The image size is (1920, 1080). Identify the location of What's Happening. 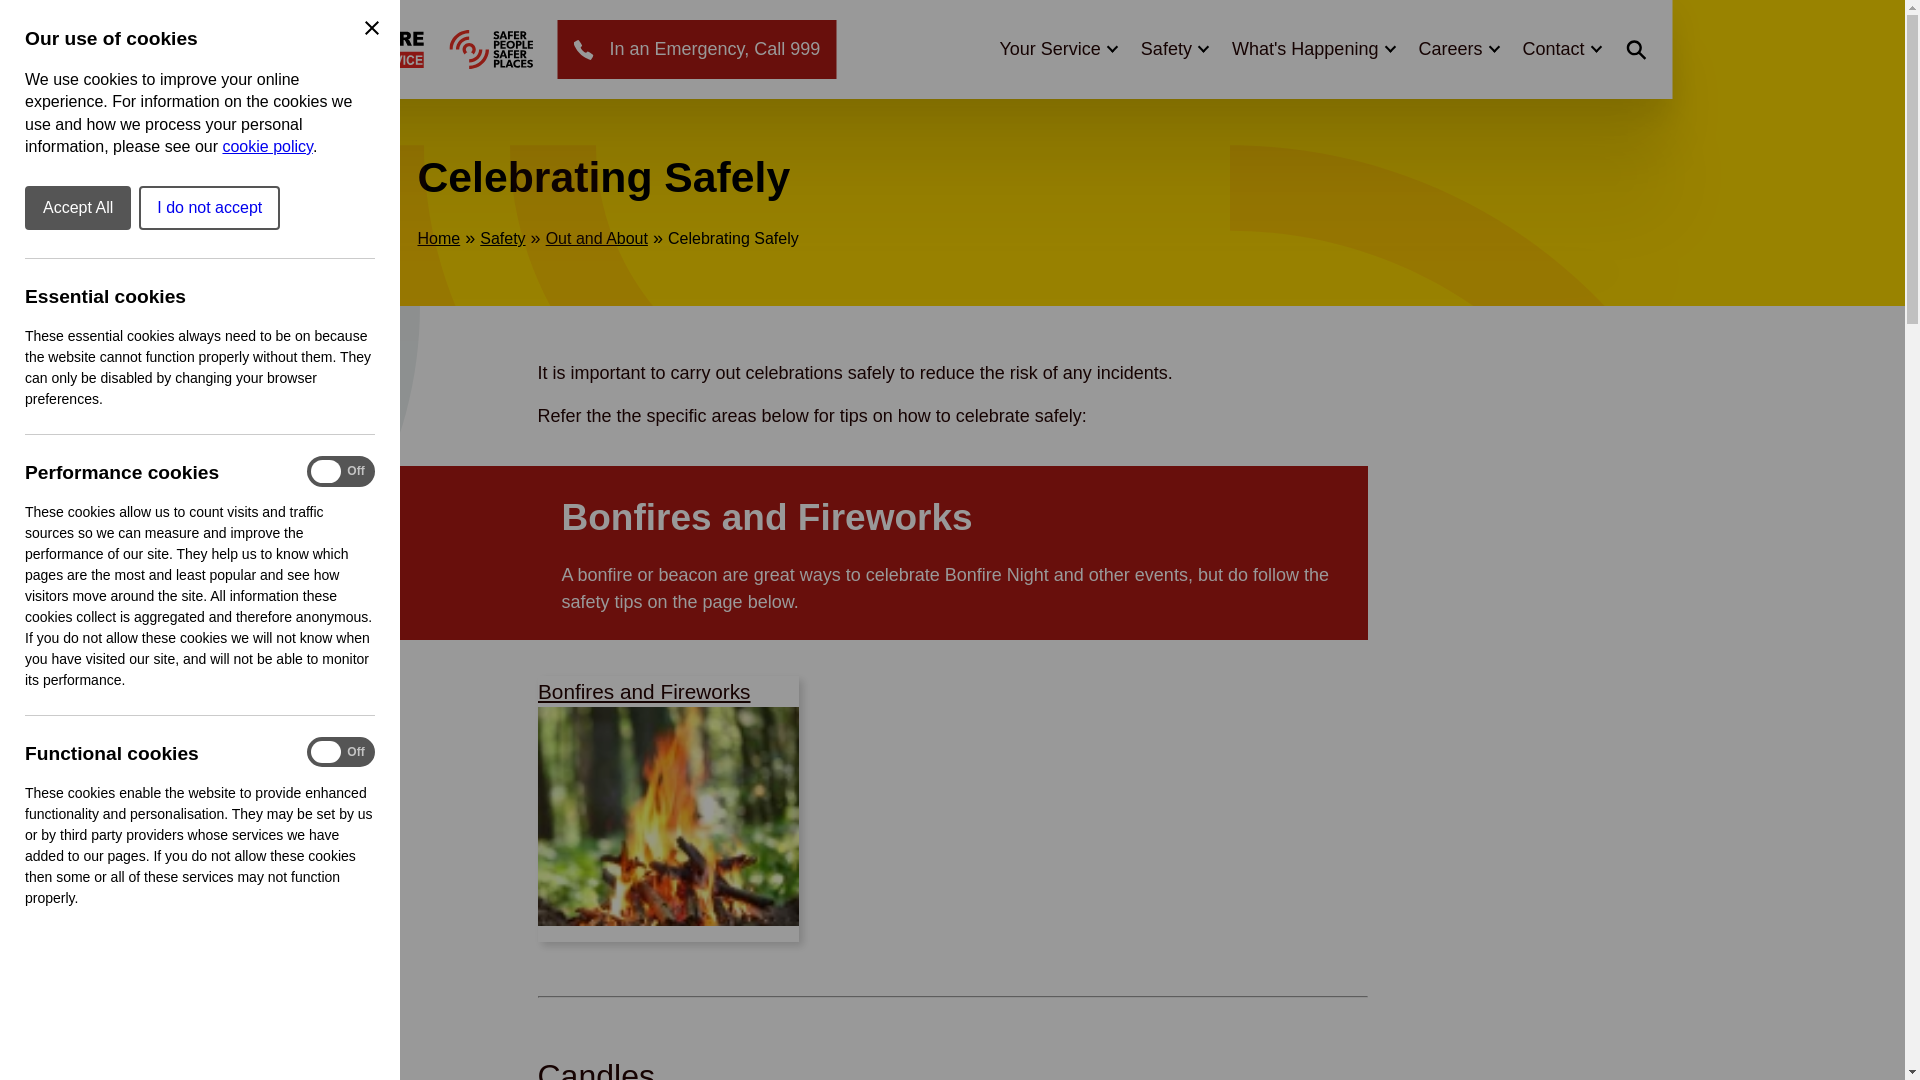
(1314, 48).